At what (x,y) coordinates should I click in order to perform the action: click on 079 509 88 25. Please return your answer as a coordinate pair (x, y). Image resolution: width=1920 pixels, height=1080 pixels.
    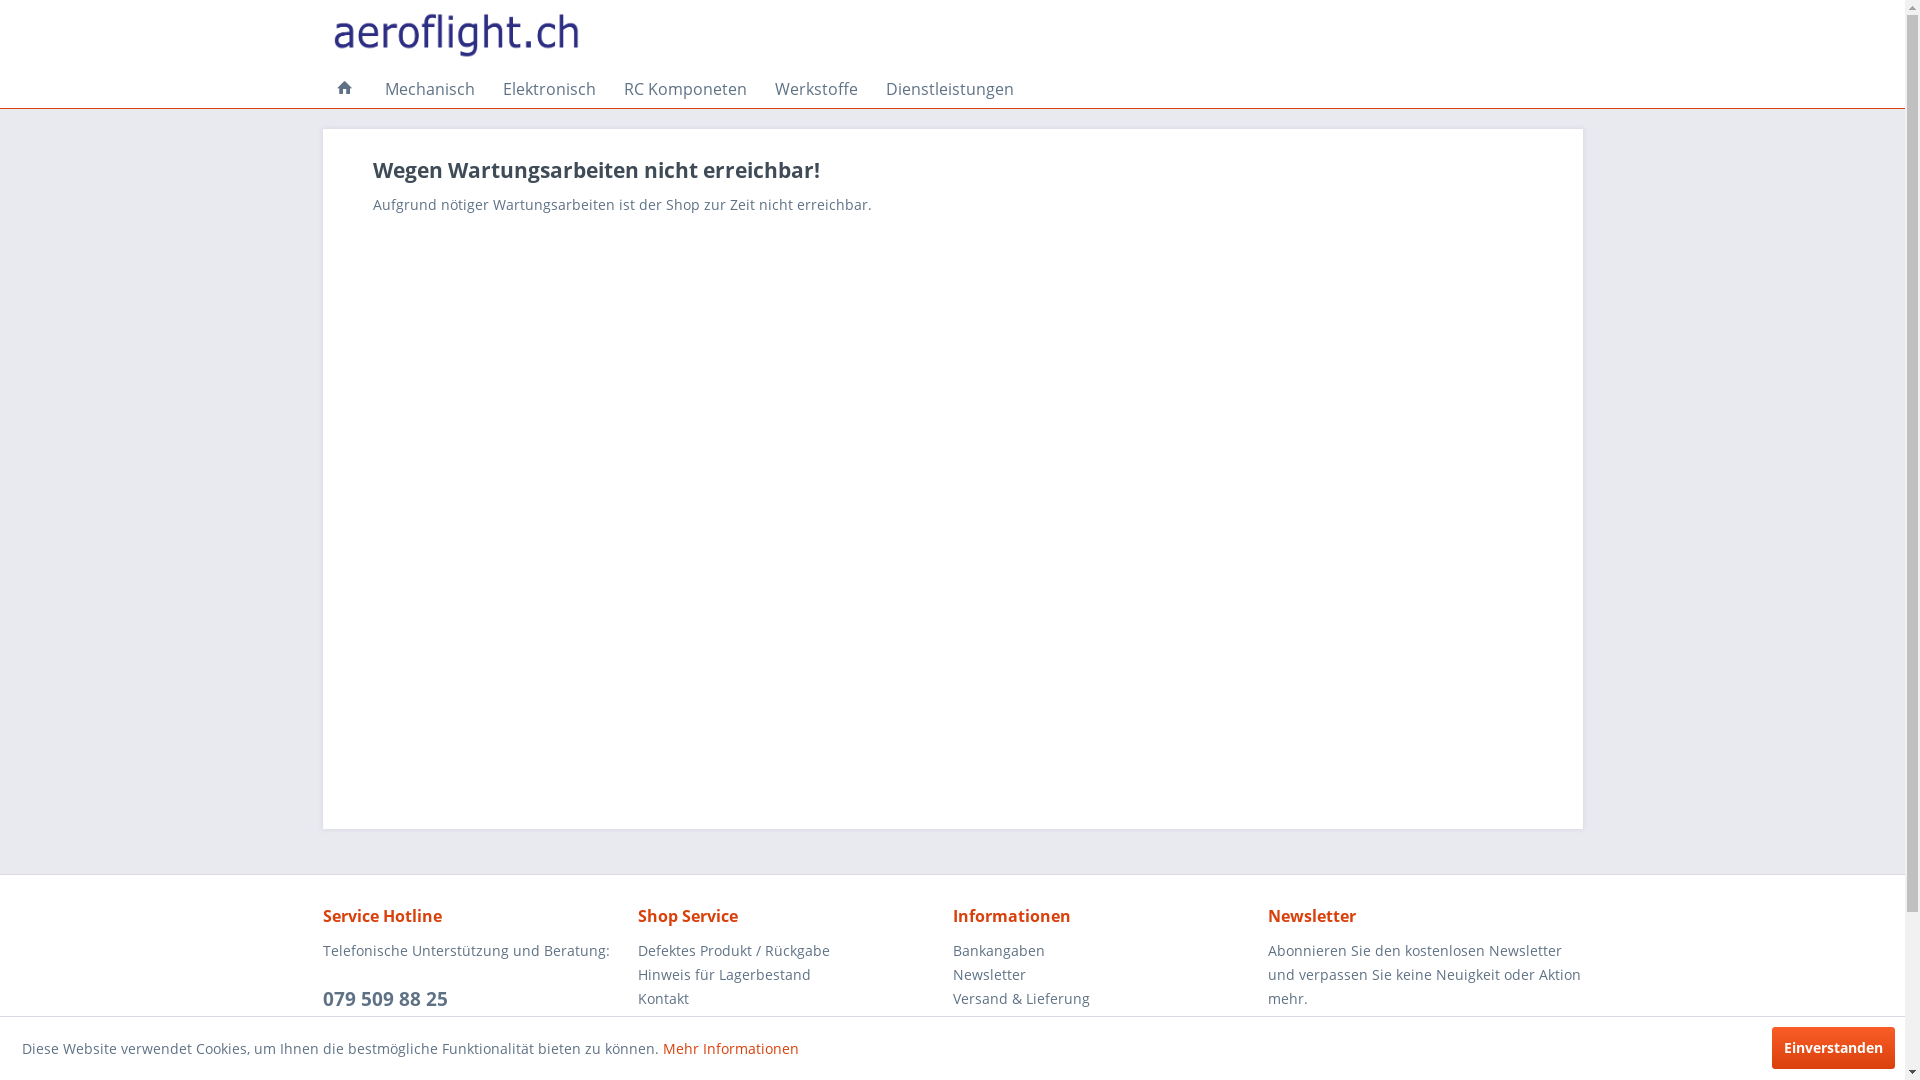
    Looking at the image, I should click on (384, 999).